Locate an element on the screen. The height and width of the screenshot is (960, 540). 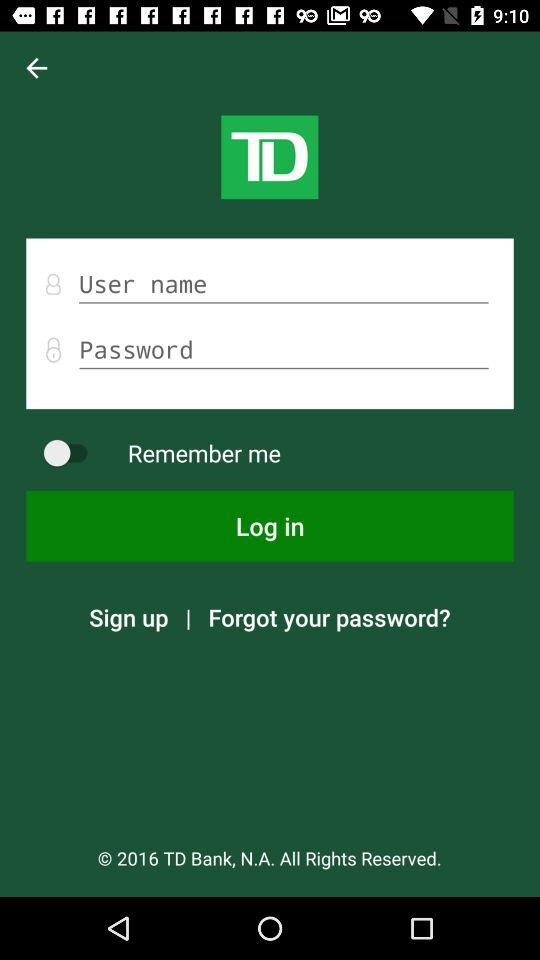
turn off icon above the 2016 td bank is located at coordinates (329, 617).